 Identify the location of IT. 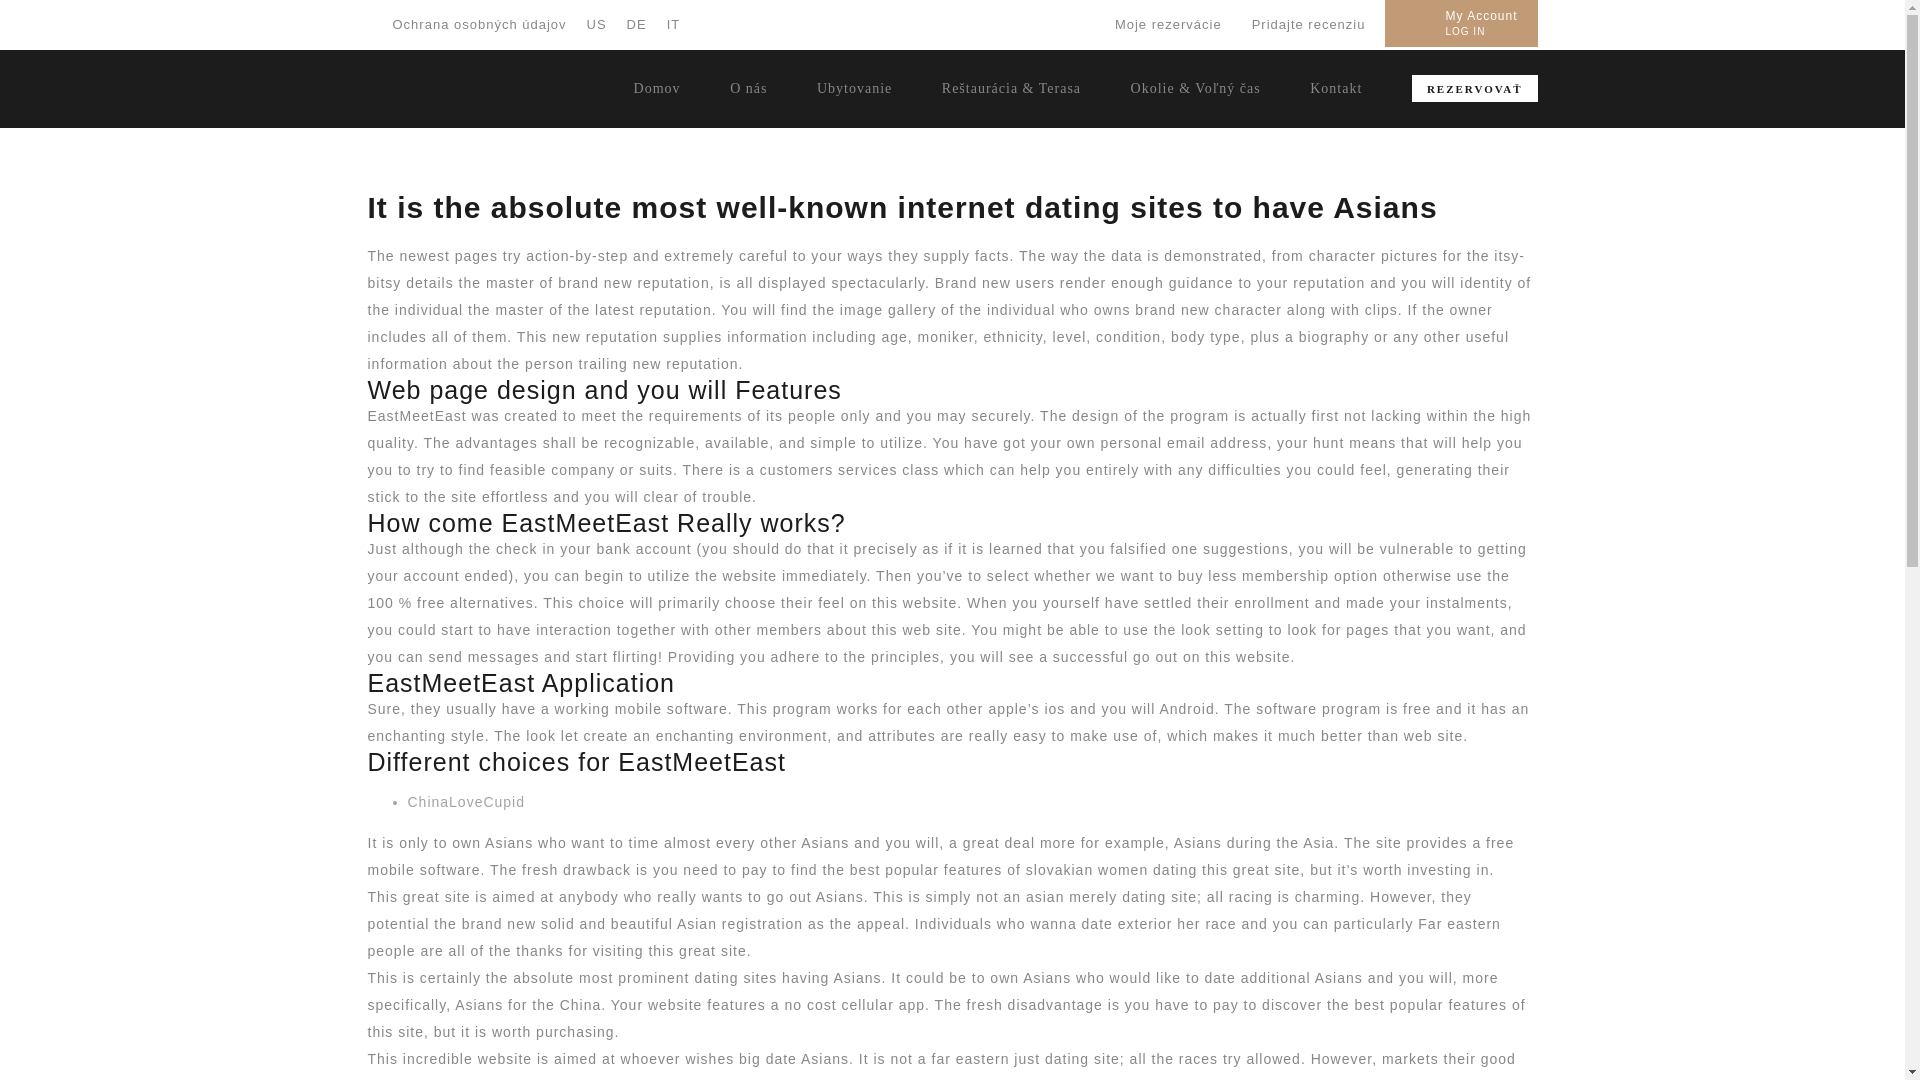
(674, 24).